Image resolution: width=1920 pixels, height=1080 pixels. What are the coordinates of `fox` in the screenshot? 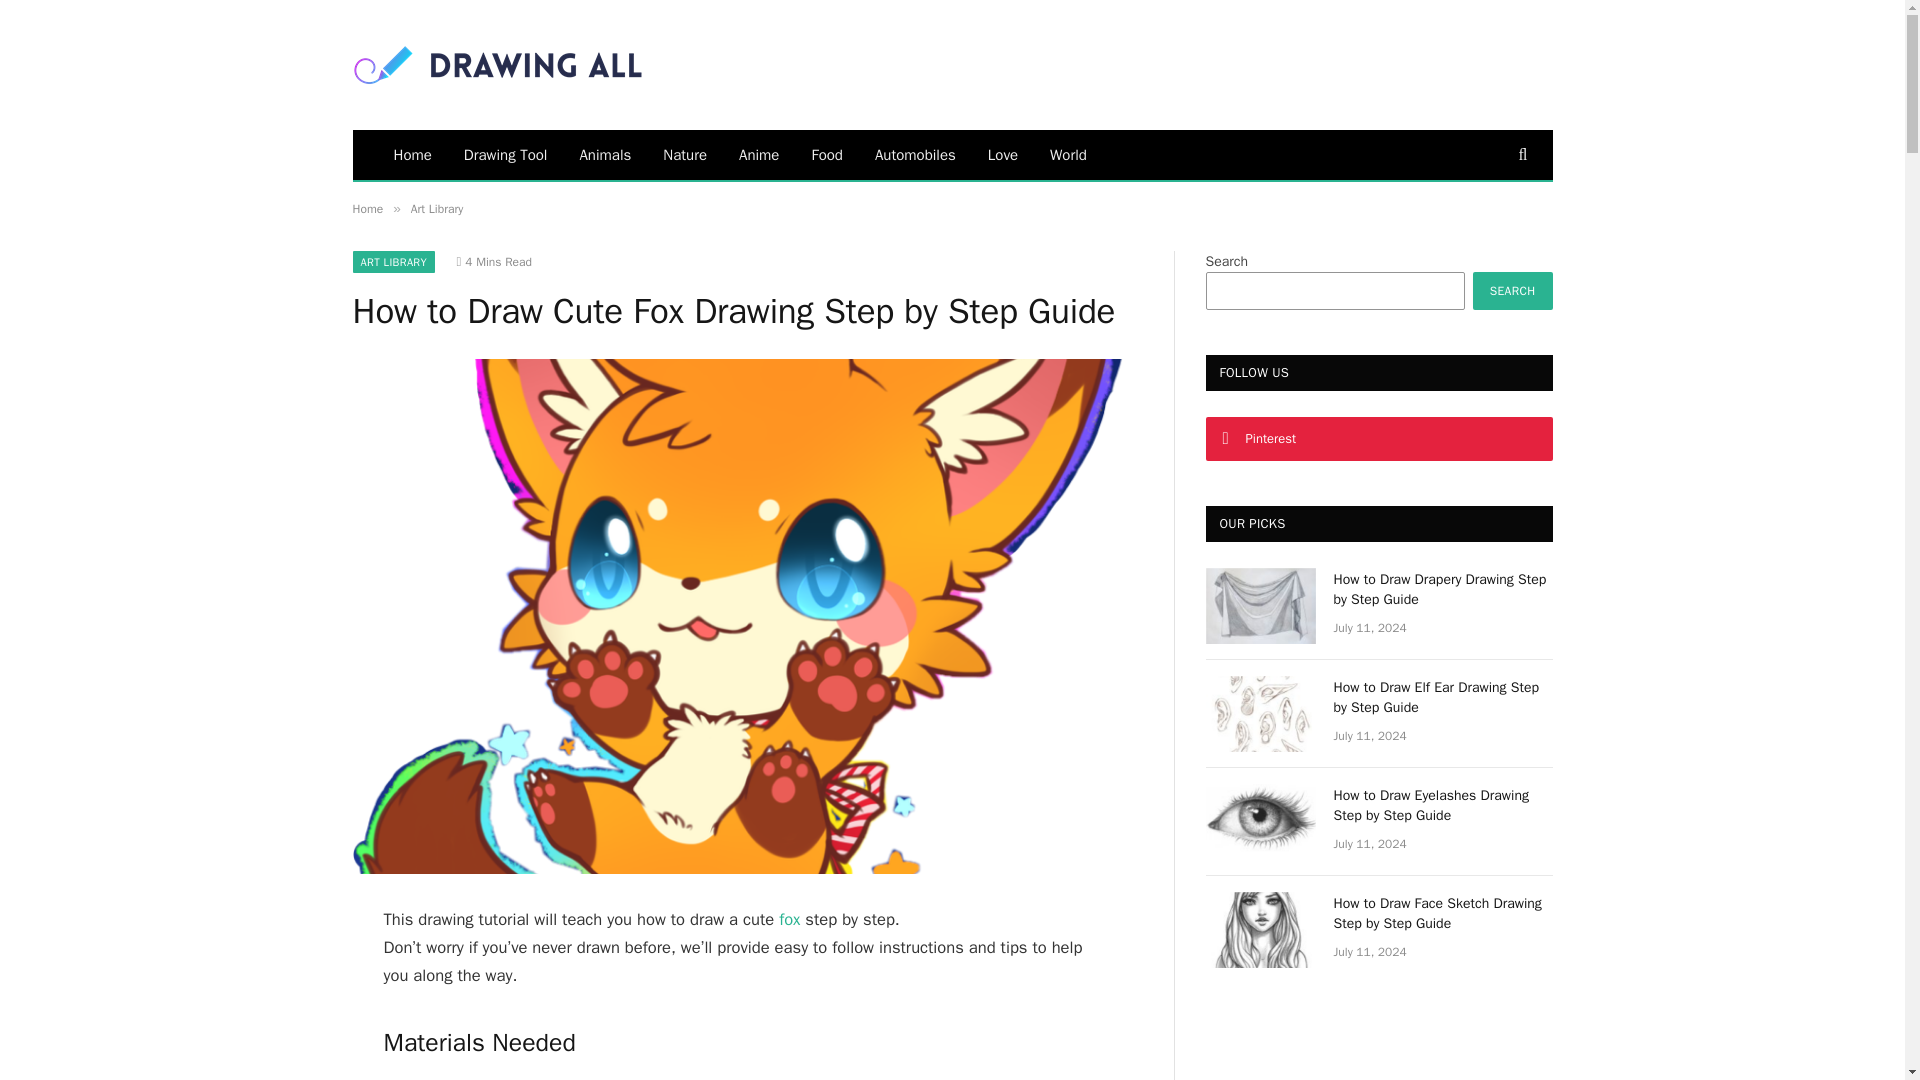 It's located at (790, 919).